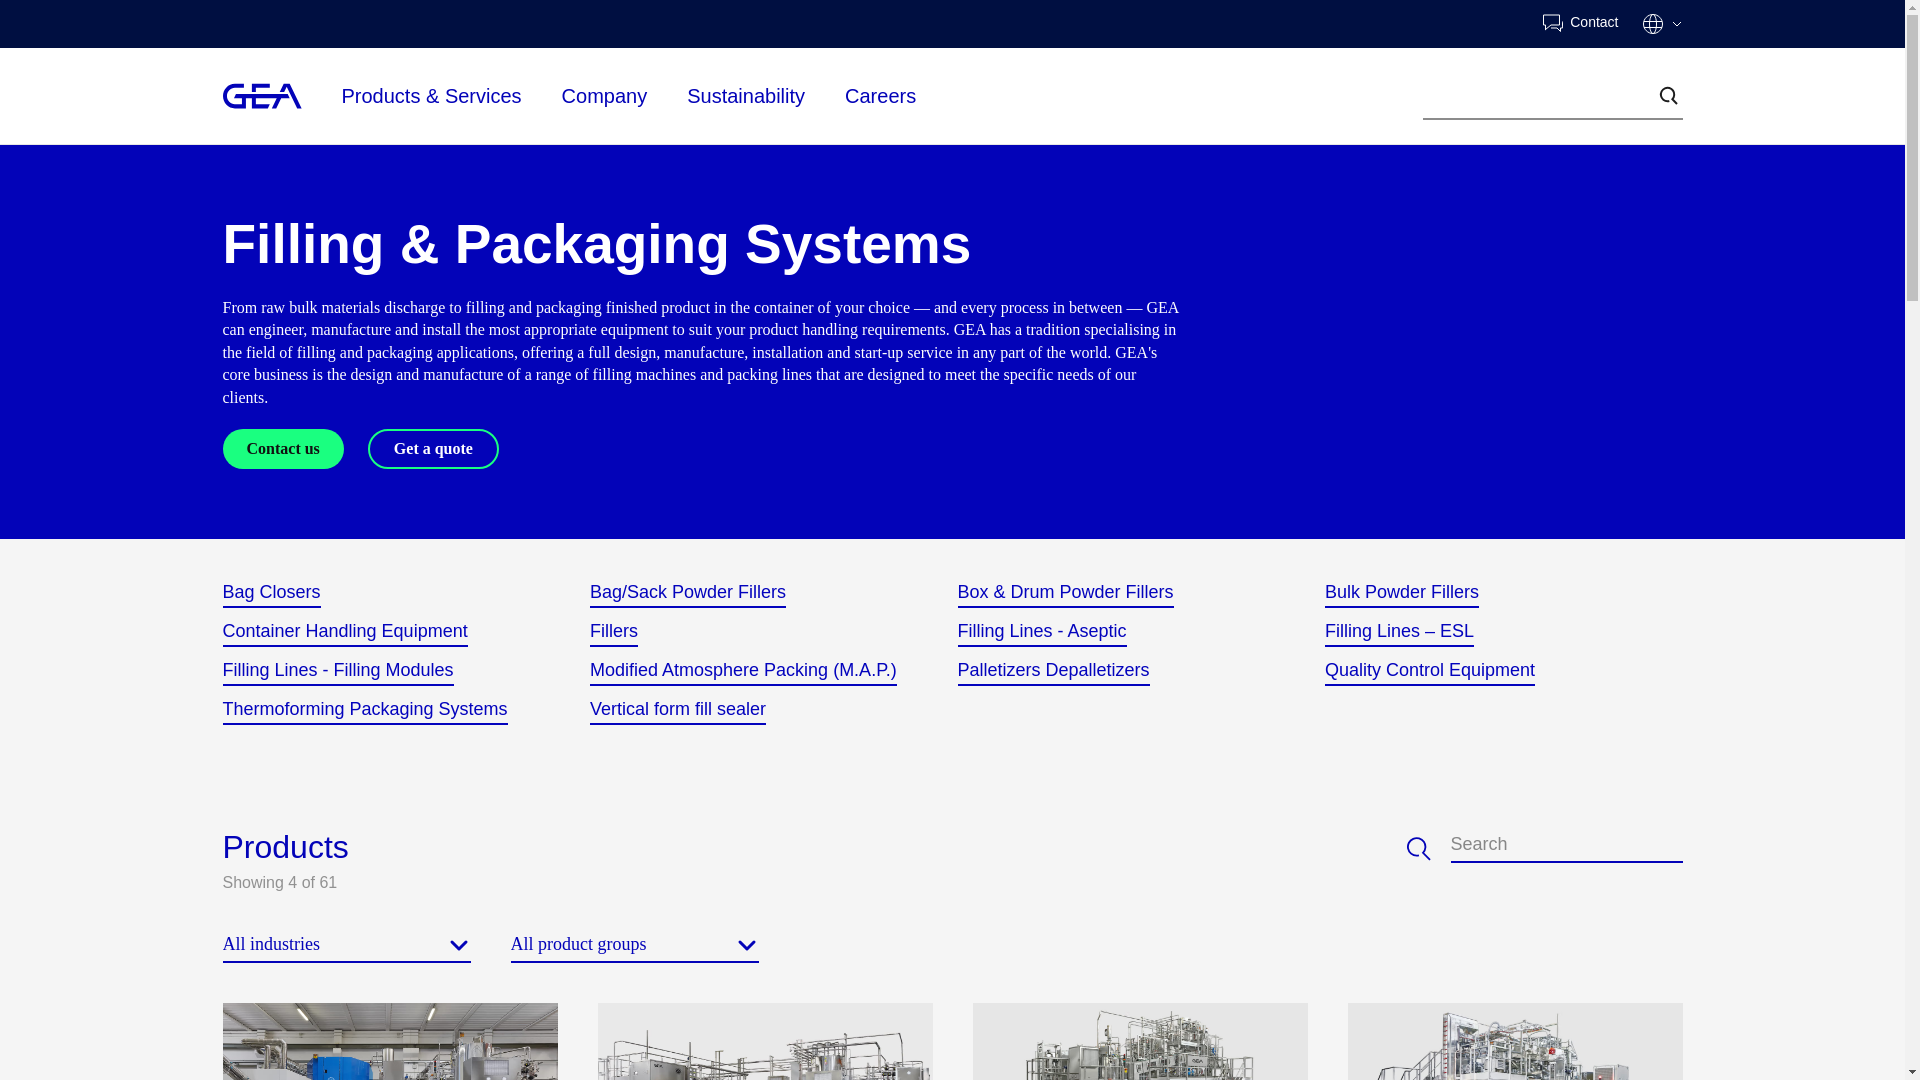  I want to click on Company, so click(605, 96).